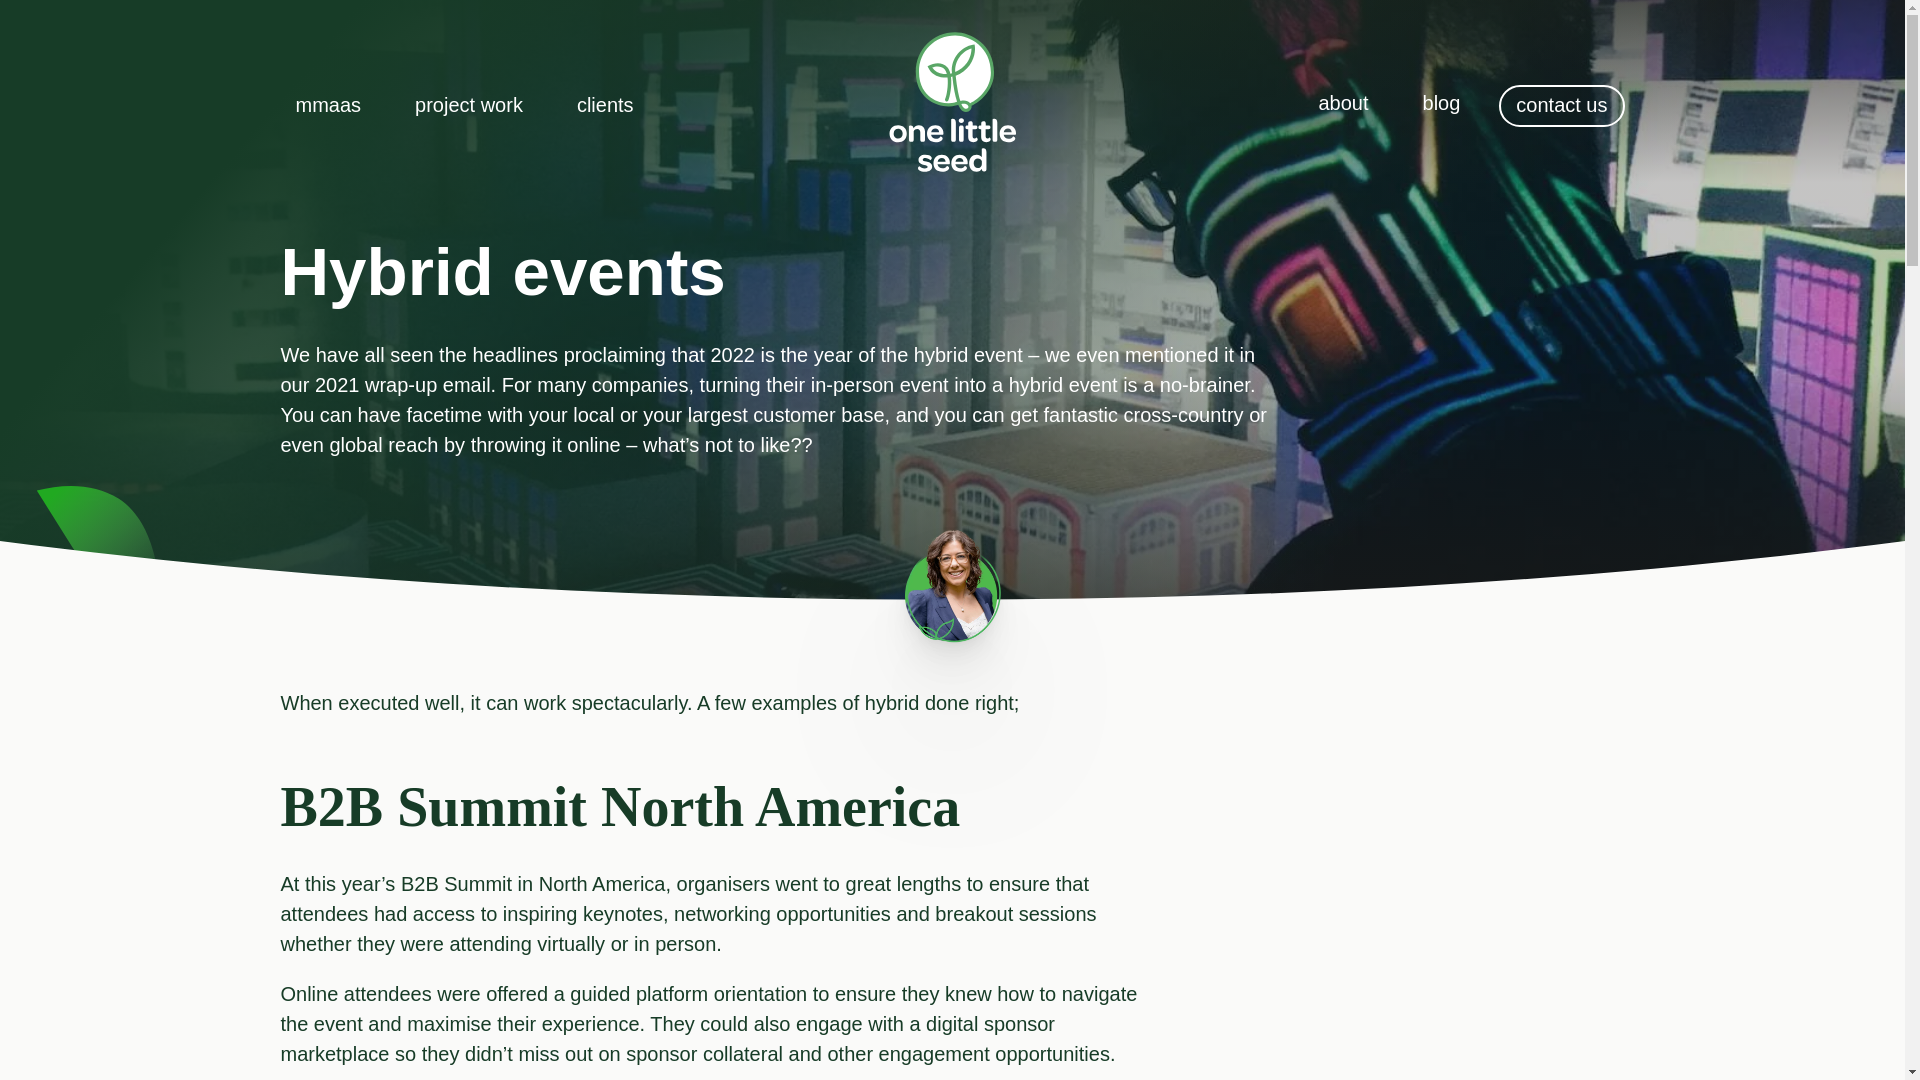 Image resolution: width=1920 pixels, height=1080 pixels. I want to click on blog, so click(1442, 104).